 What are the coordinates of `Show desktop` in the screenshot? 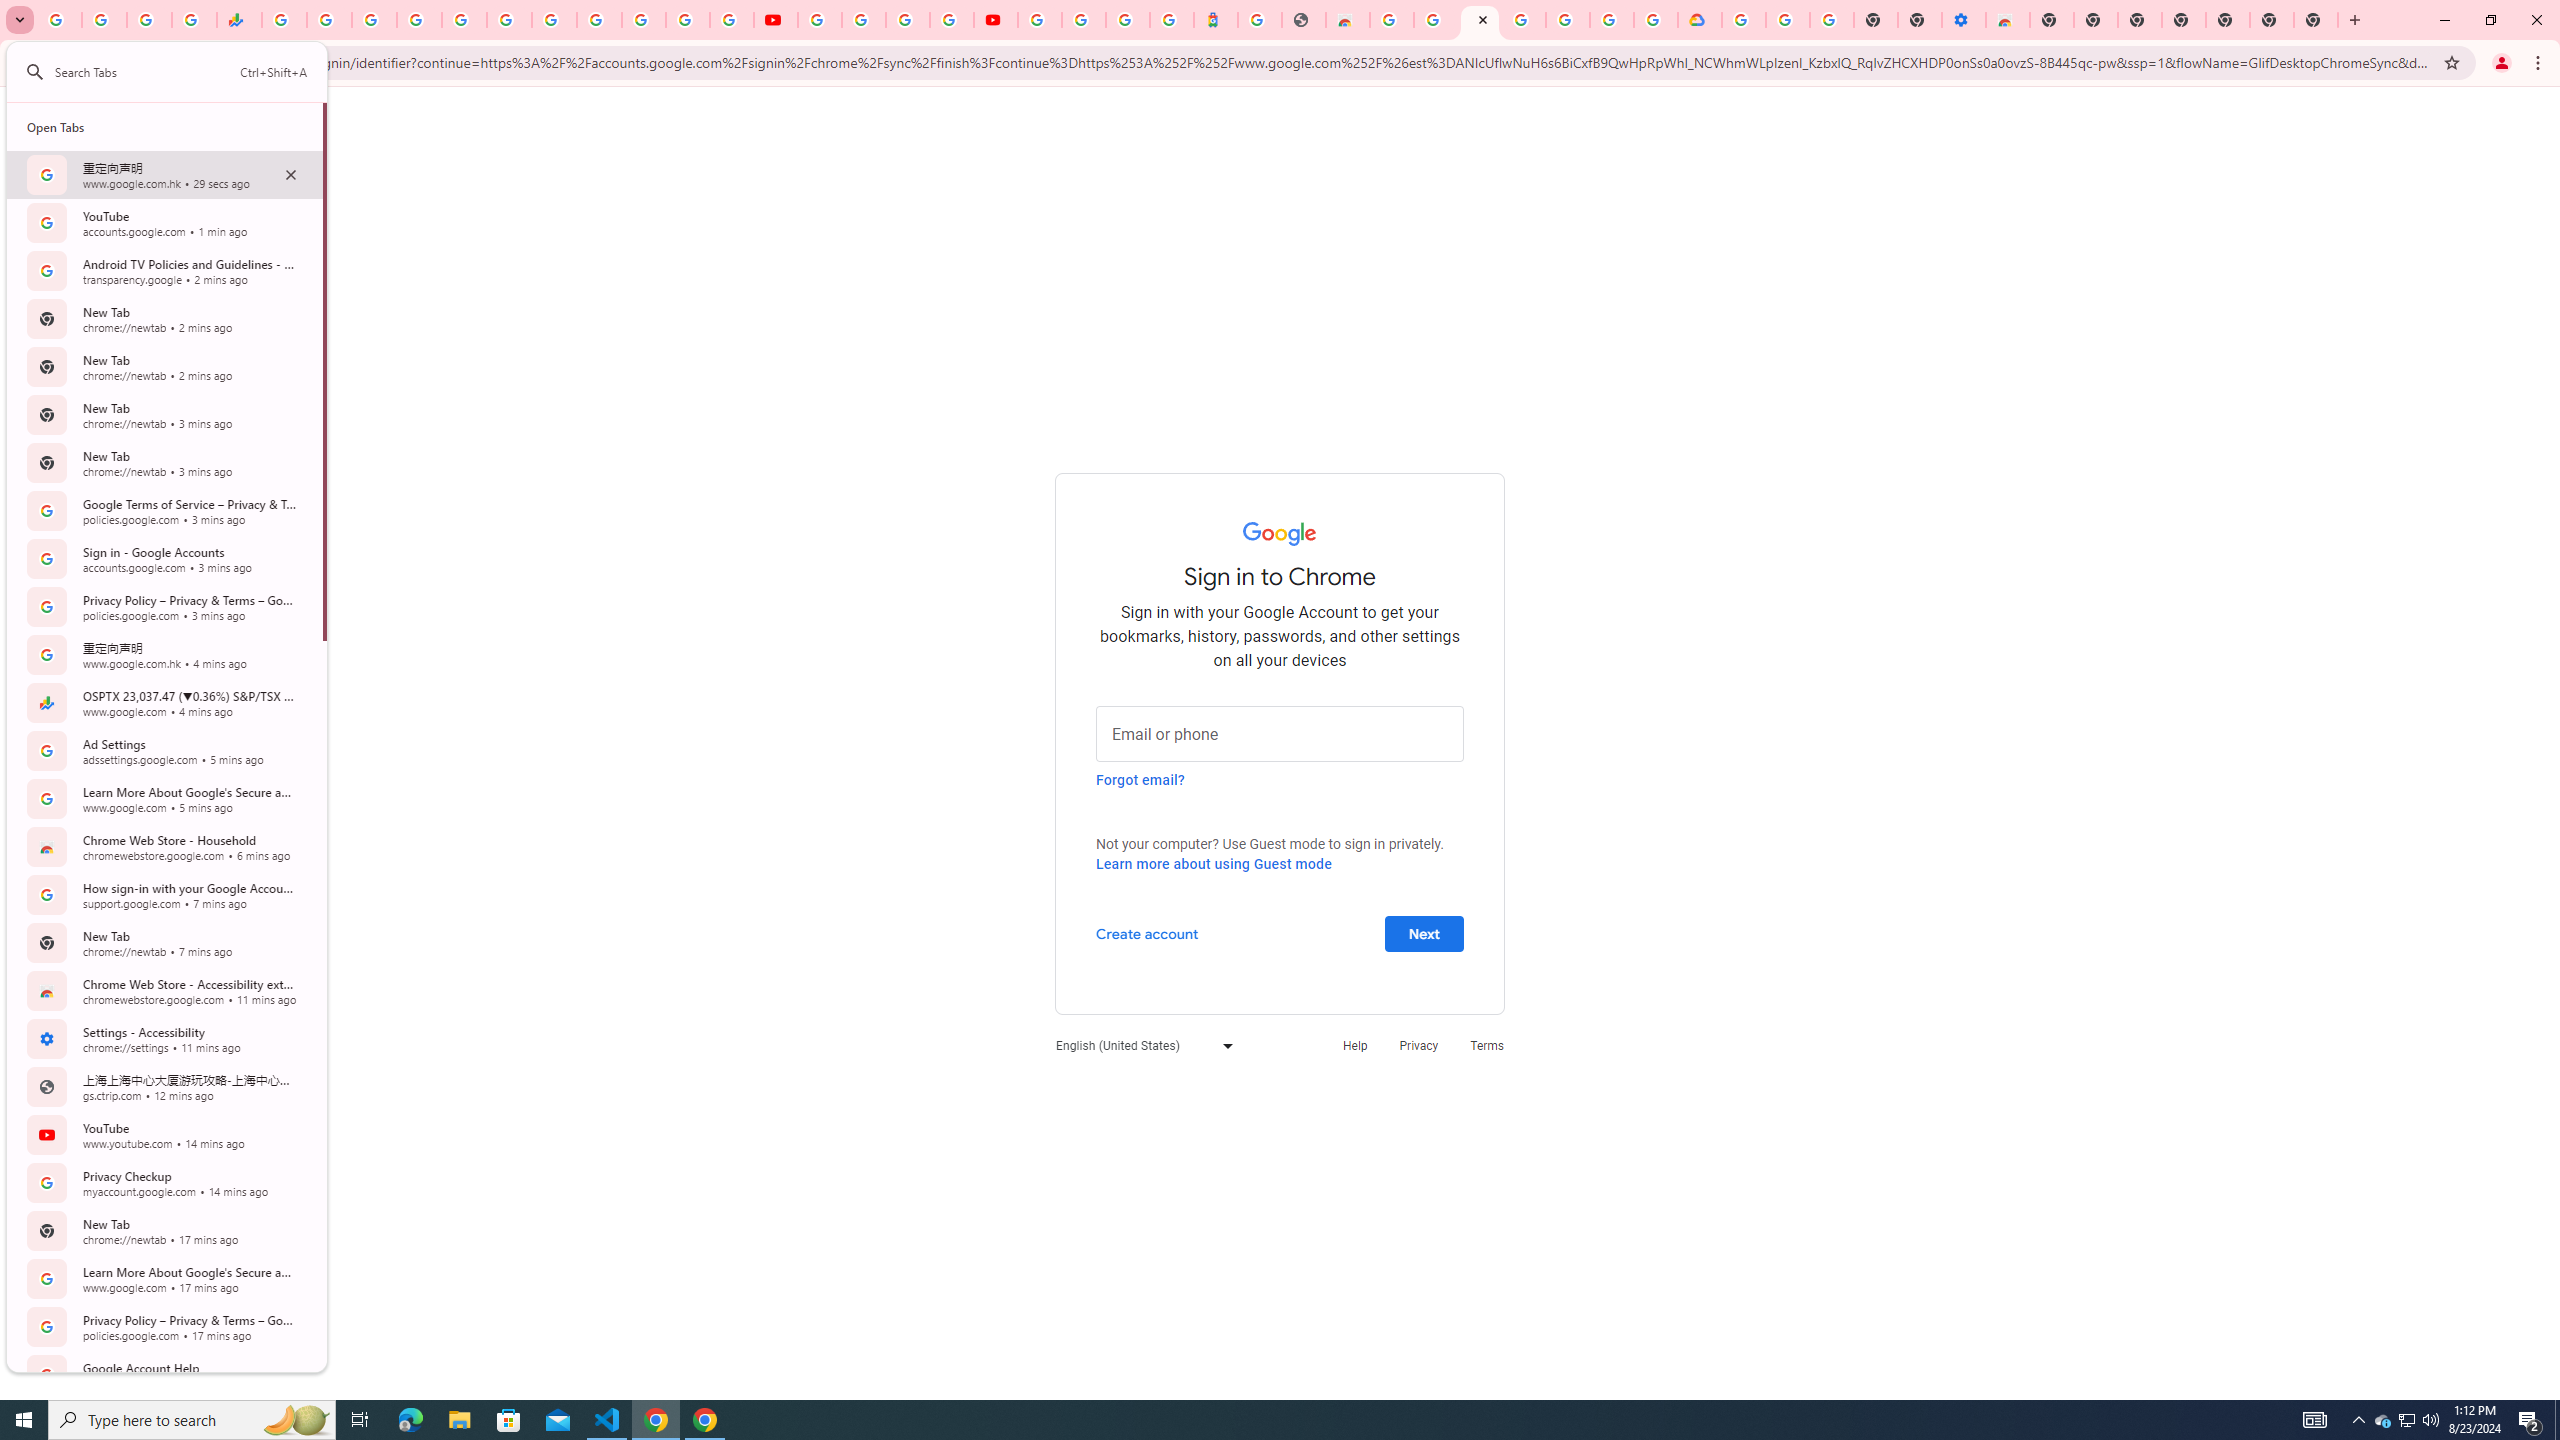 It's located at (2557, 1420).